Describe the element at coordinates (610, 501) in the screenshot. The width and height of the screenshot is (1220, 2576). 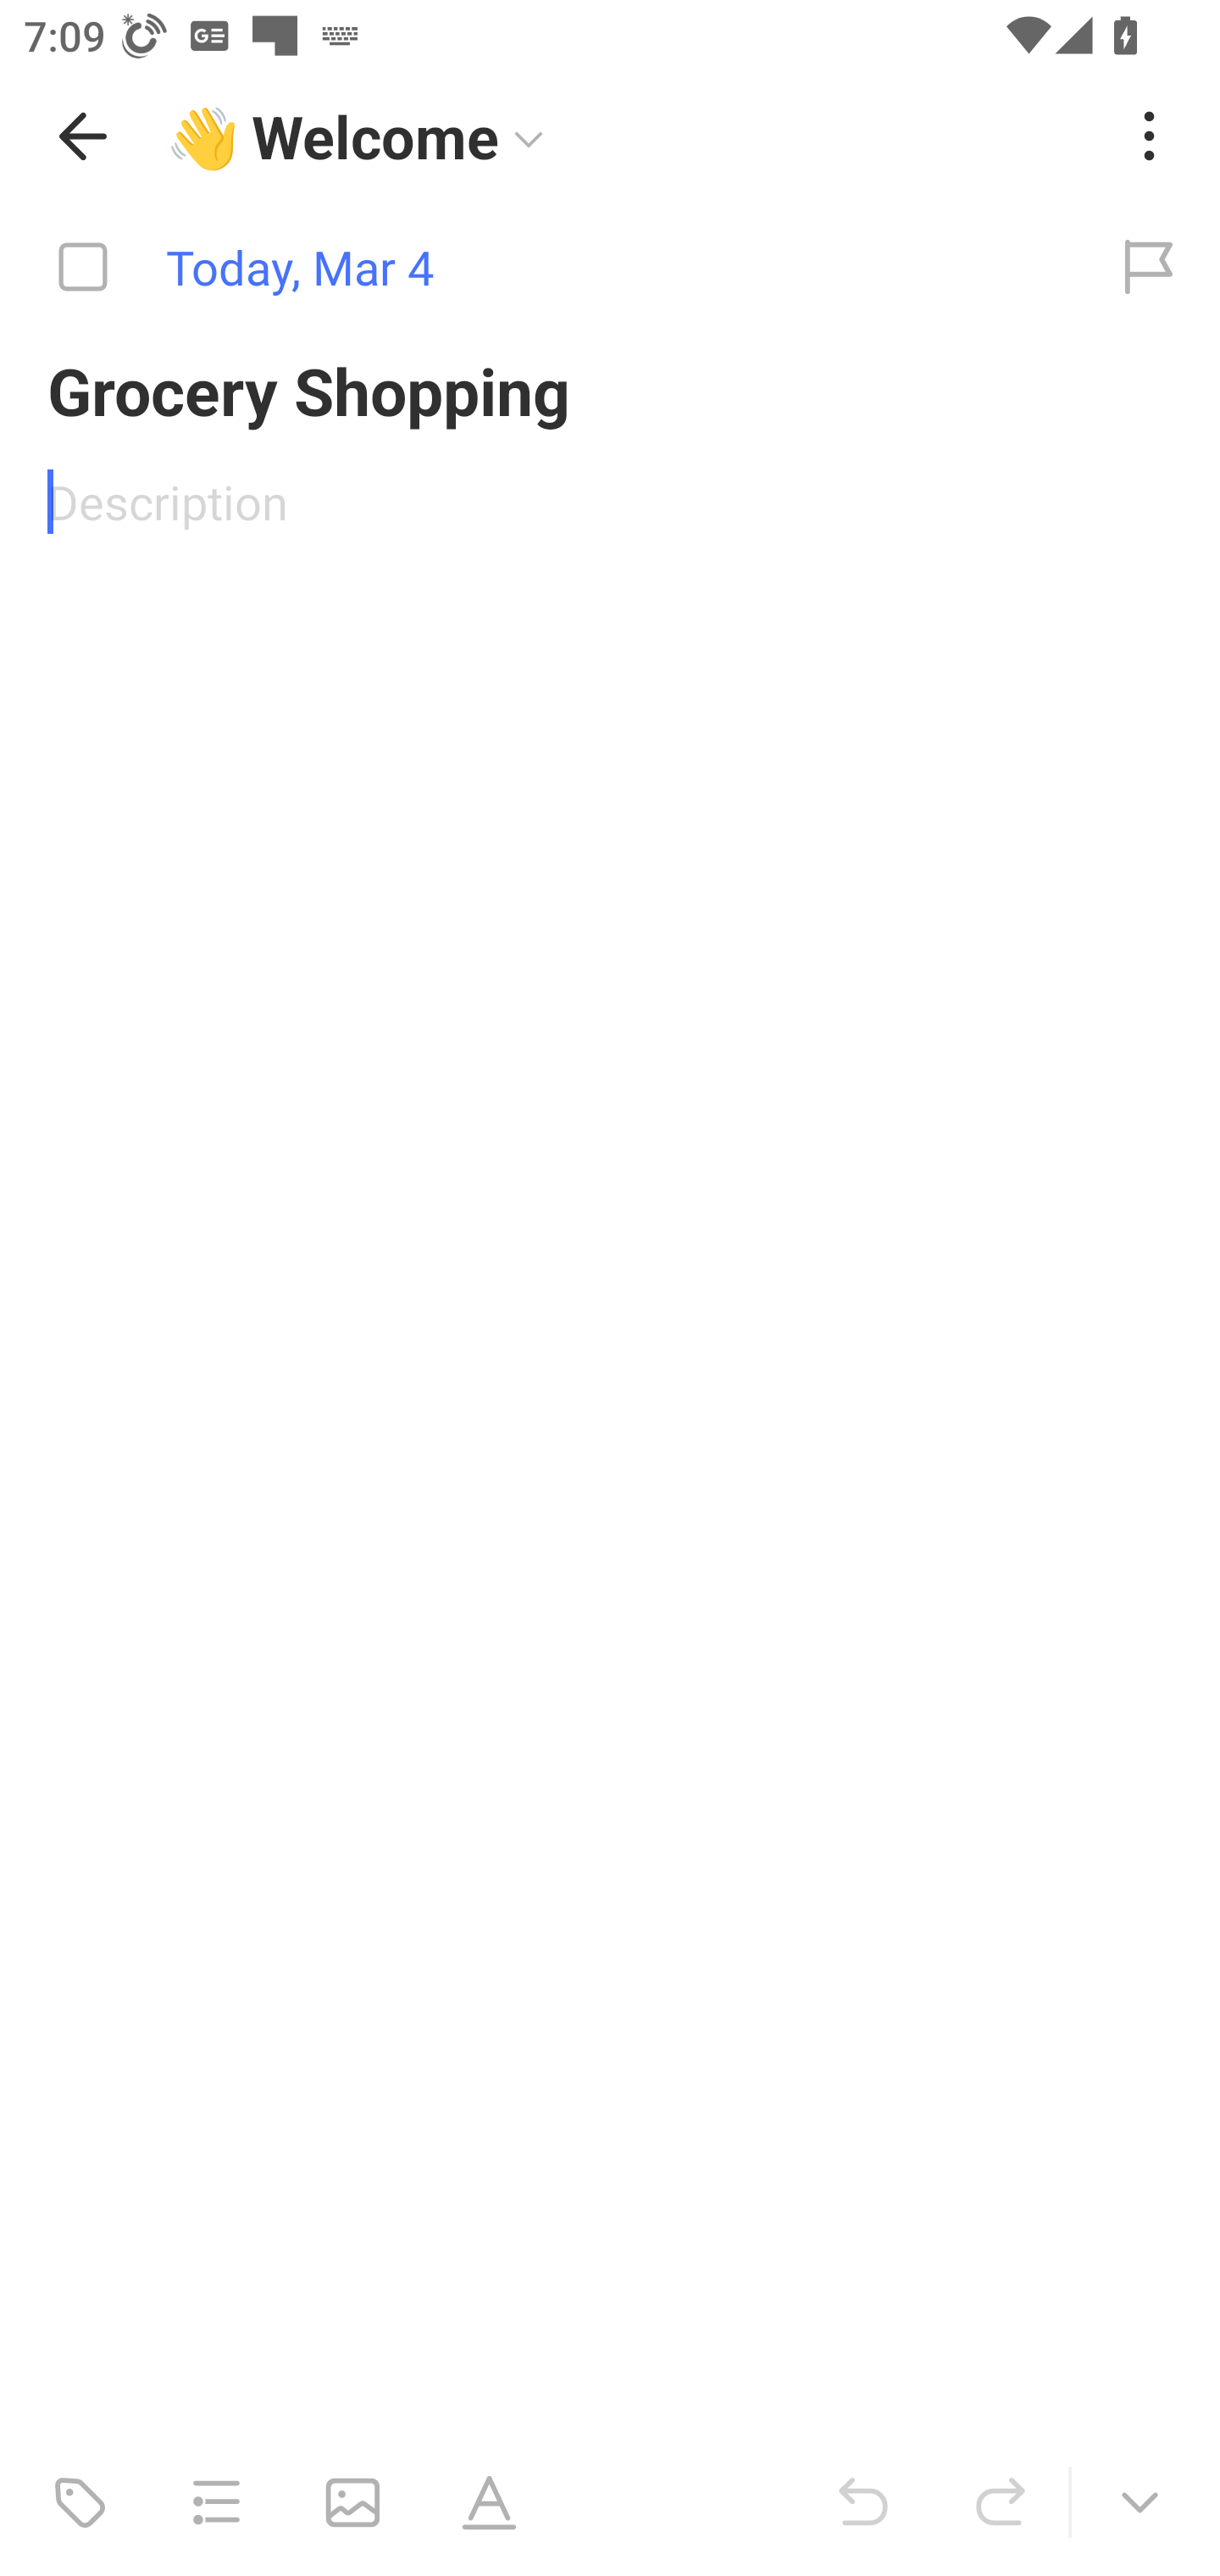
I see `Description` at that location.